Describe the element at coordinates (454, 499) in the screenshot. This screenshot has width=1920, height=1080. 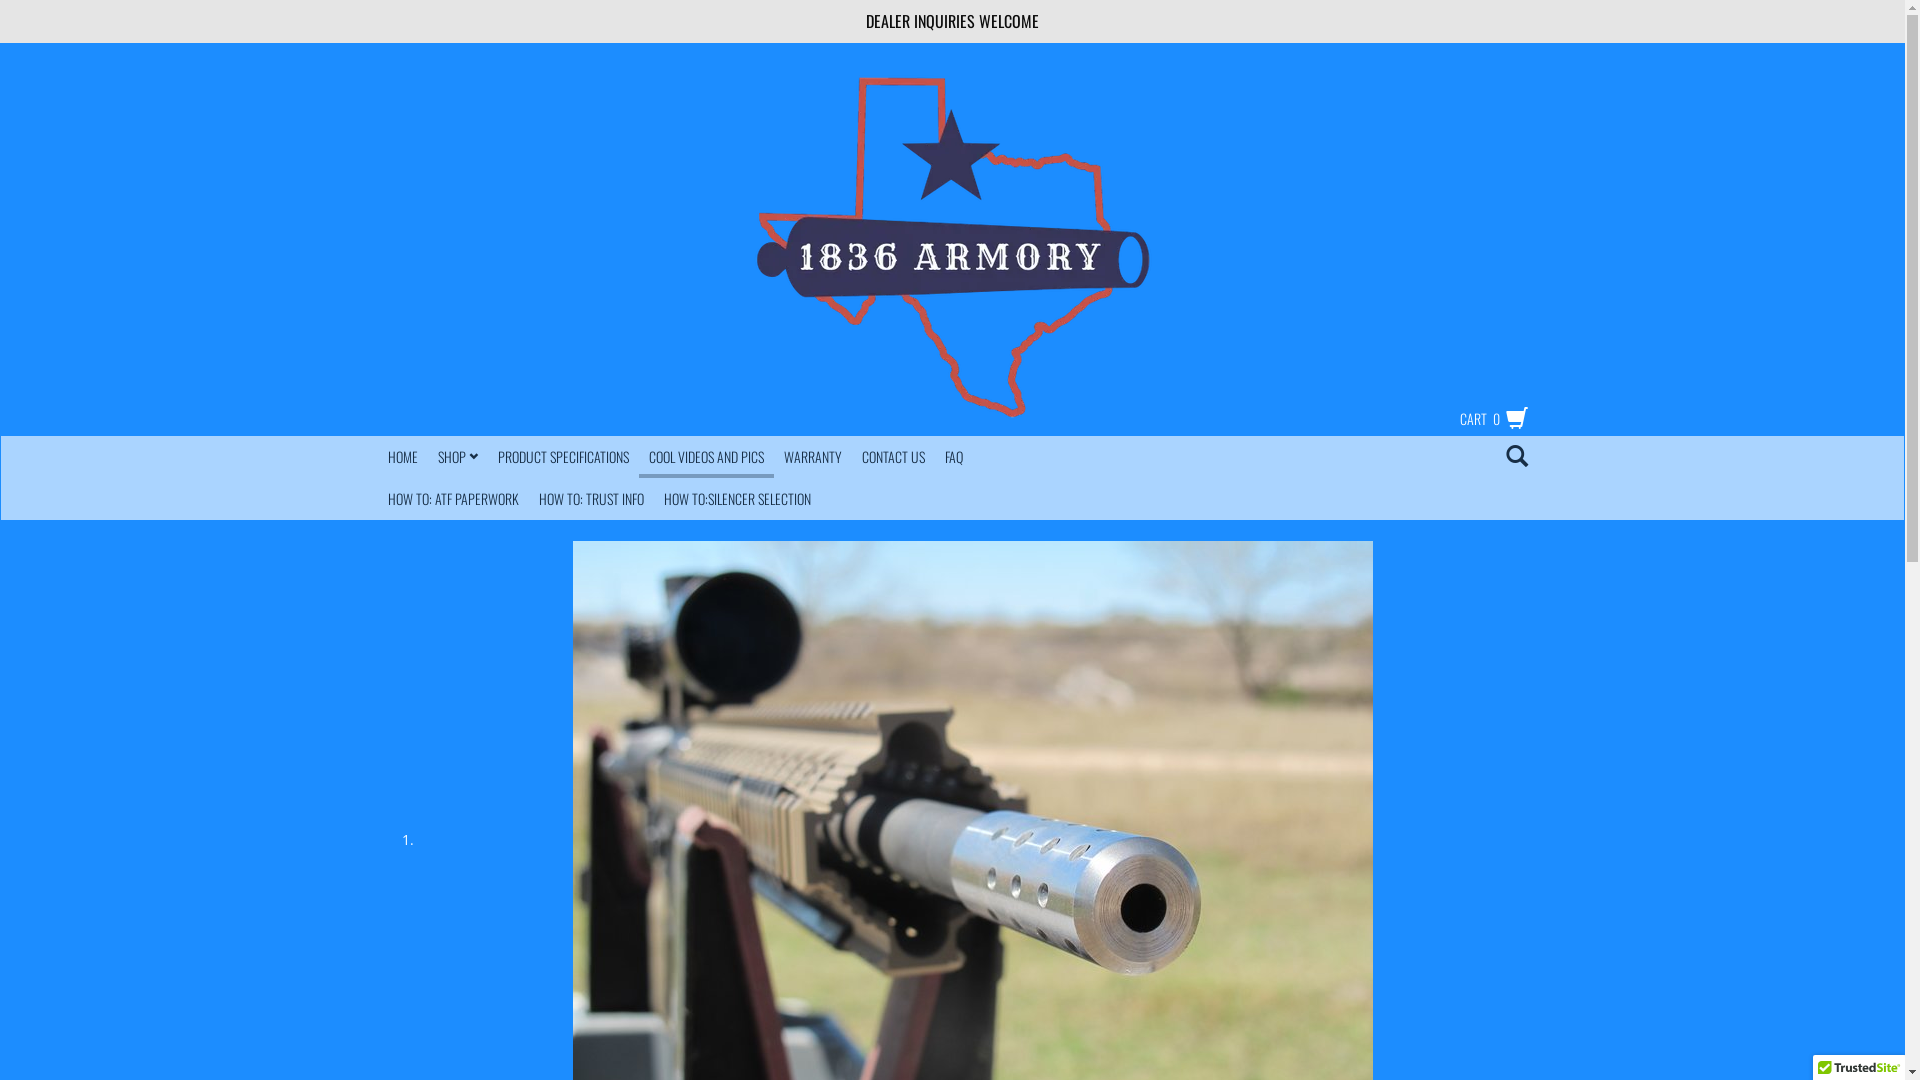
I see `HOW TO: ATF PAPERWORK` at that location.